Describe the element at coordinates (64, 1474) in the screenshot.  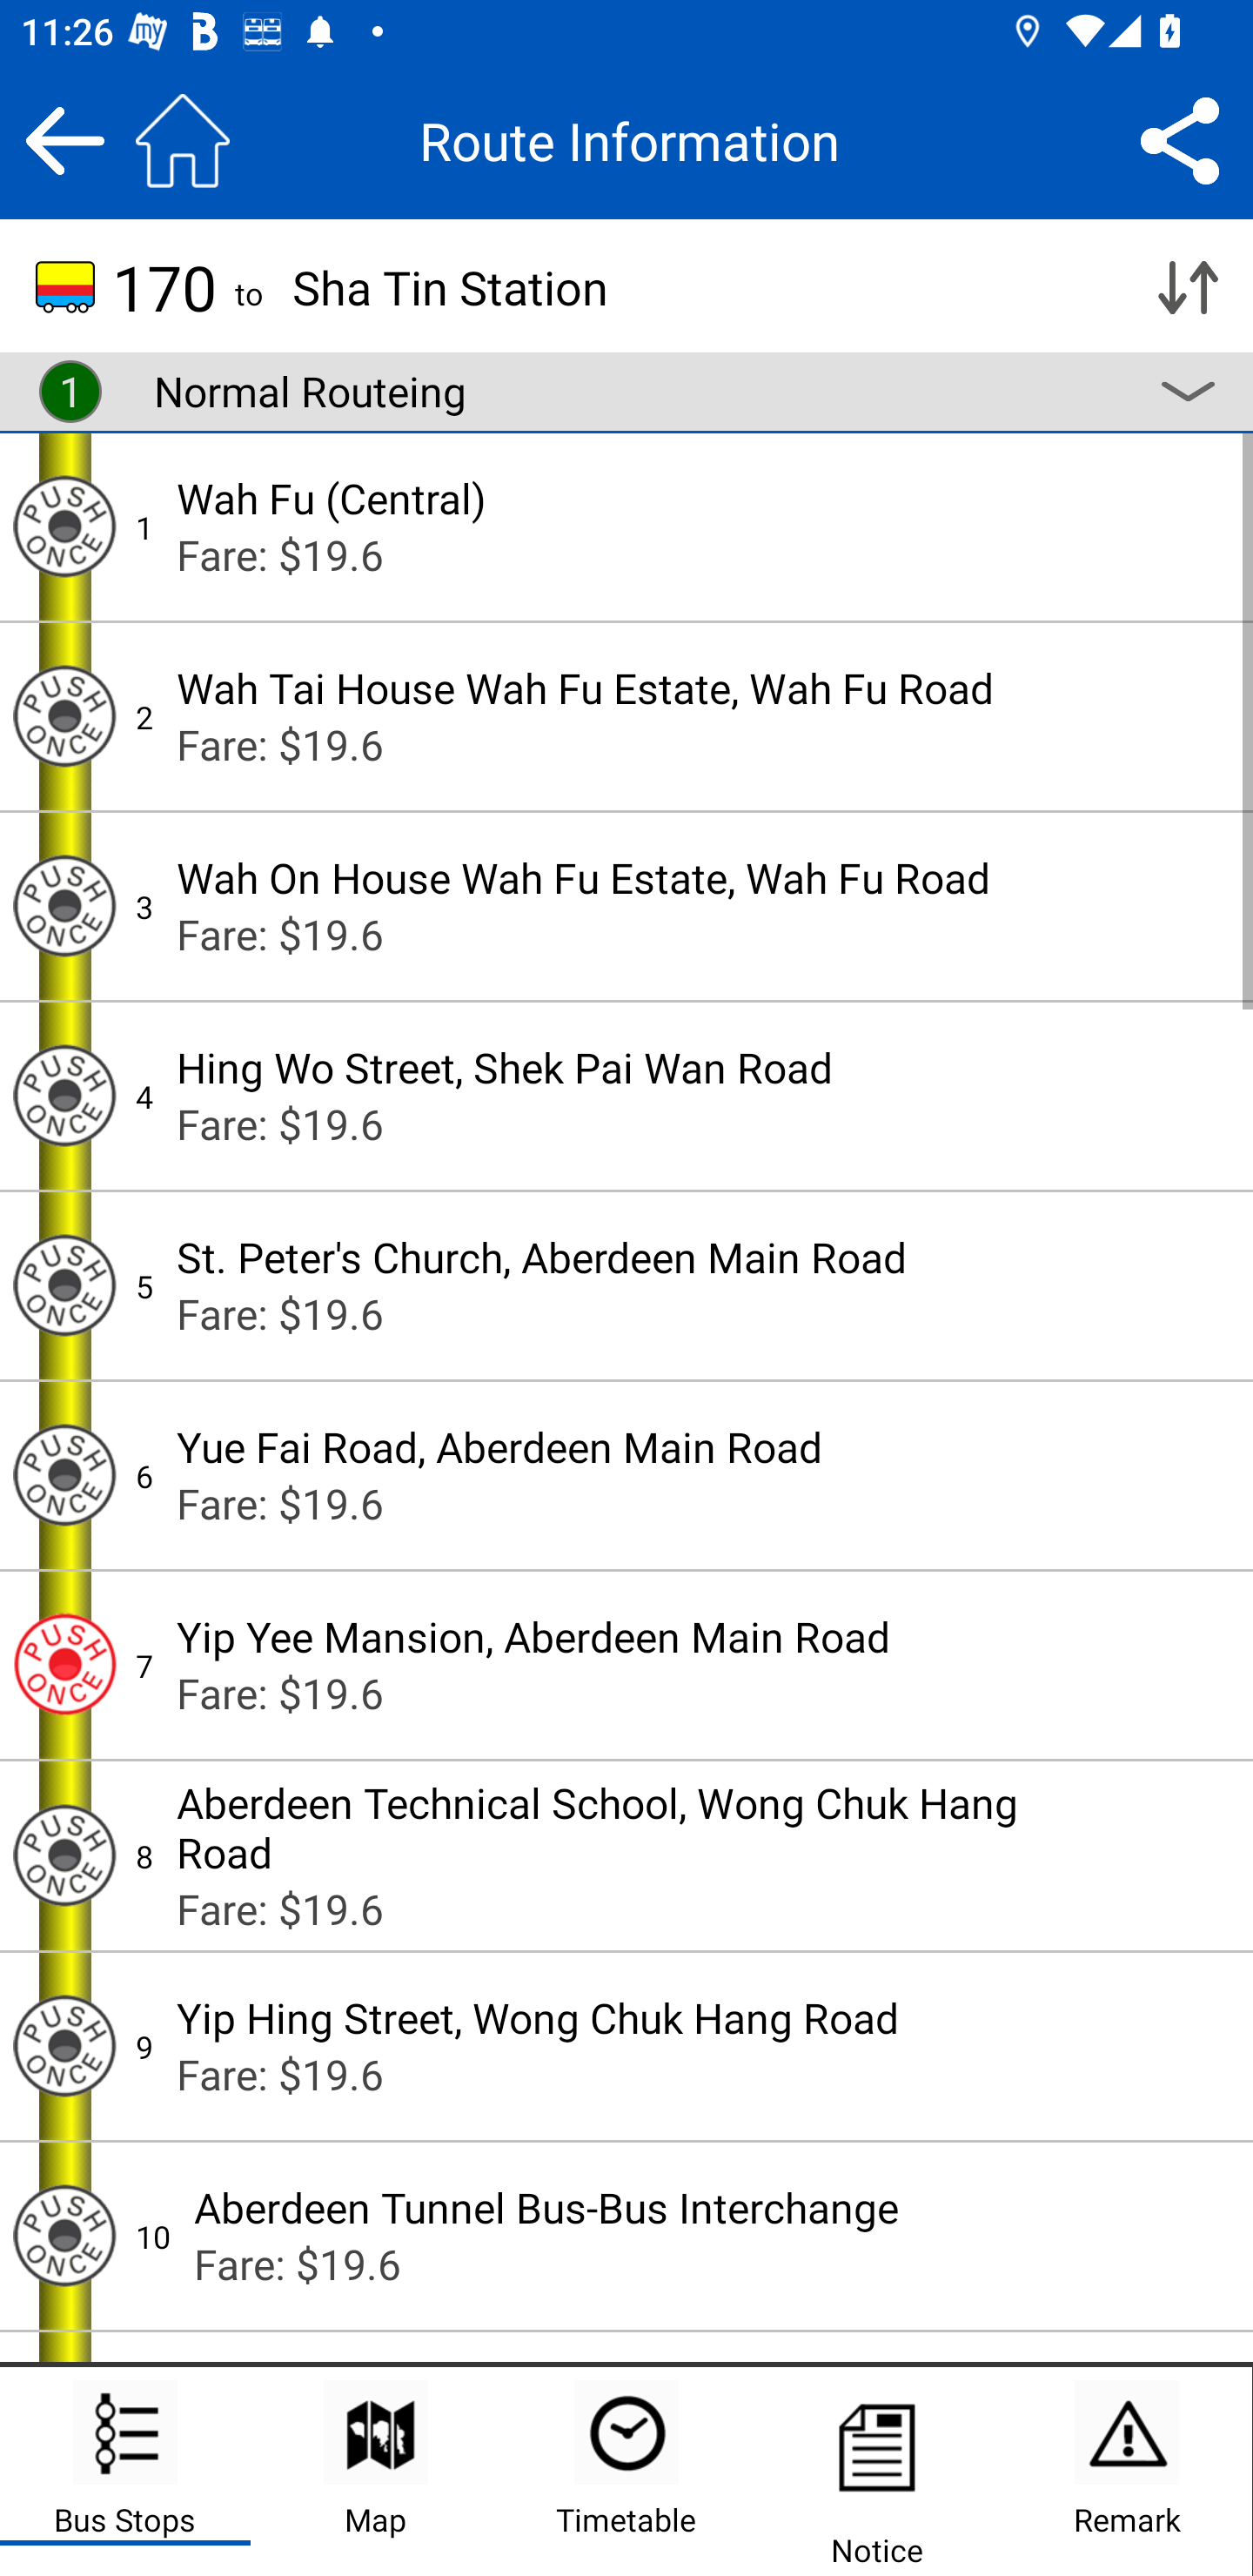
I see `Alight Reminder` at that location.